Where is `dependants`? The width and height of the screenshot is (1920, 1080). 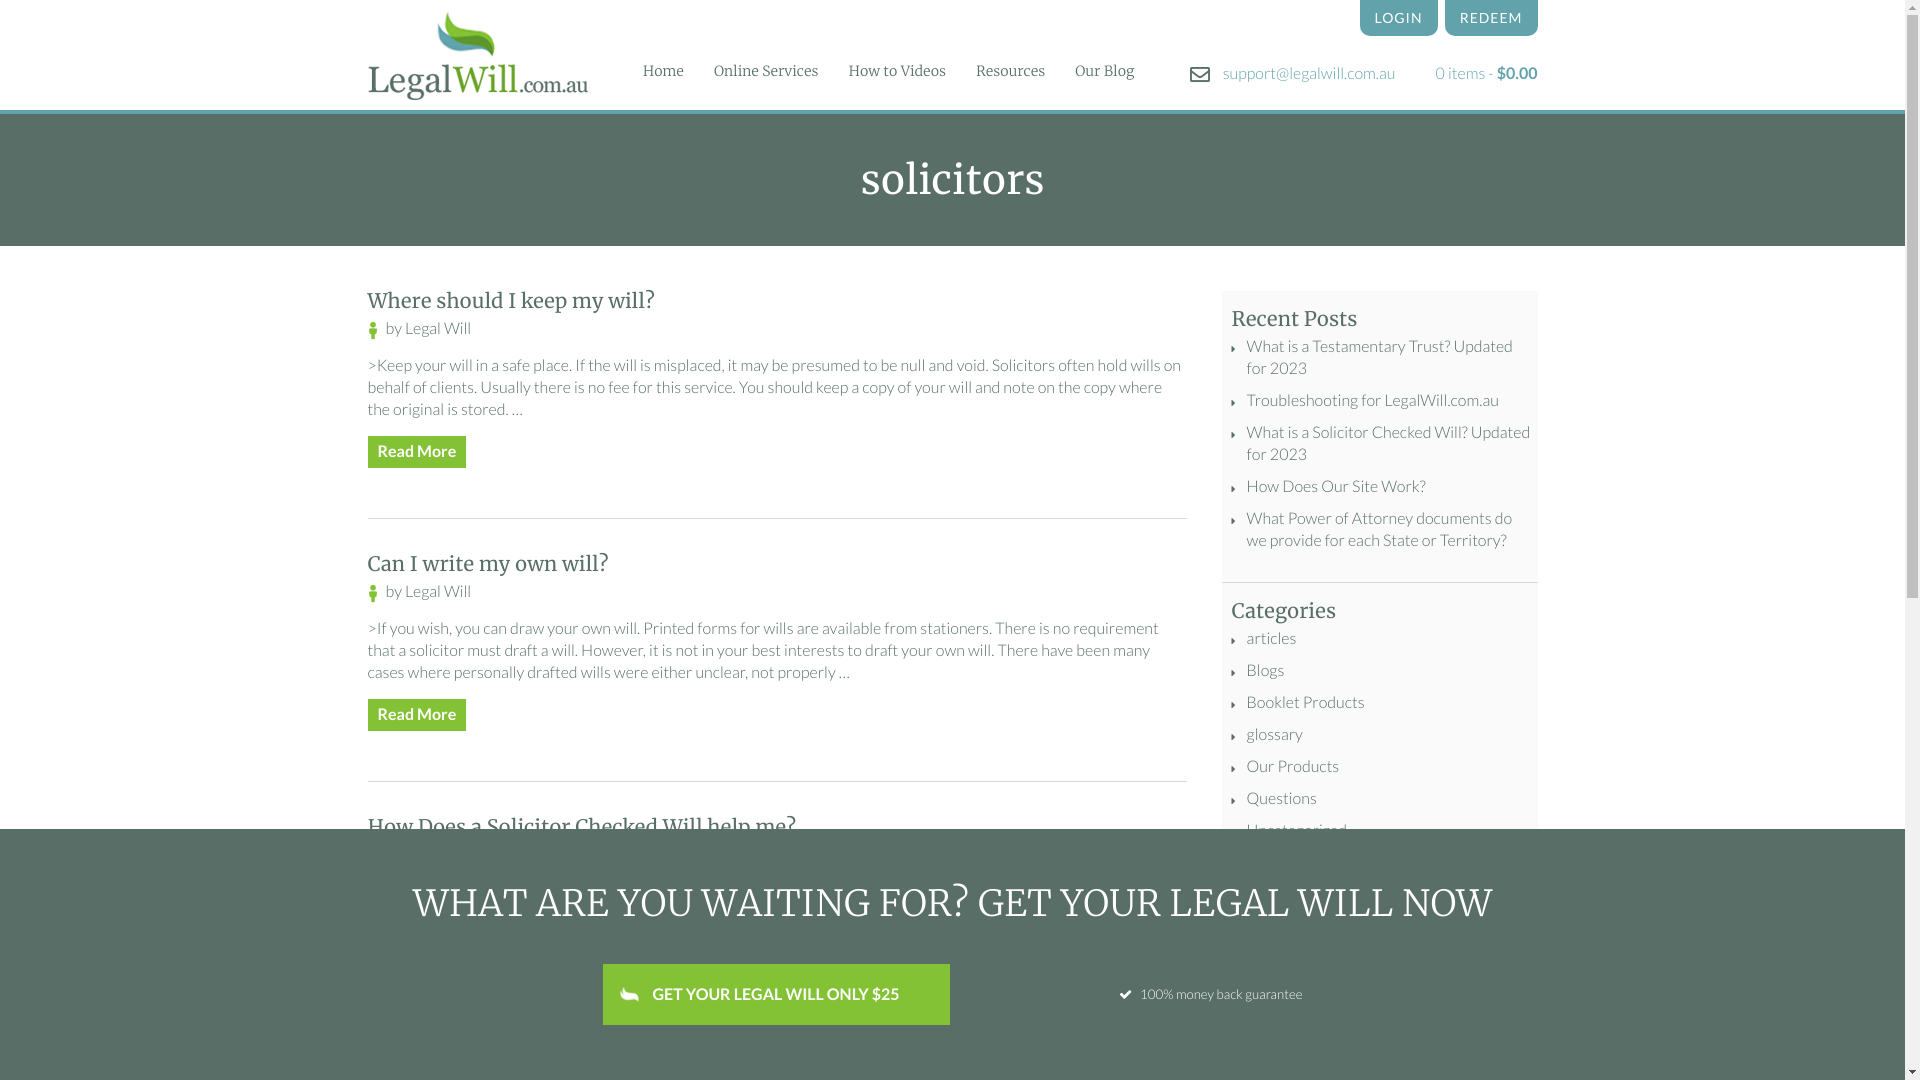 dependants is located at coordinates (1272, 1010).